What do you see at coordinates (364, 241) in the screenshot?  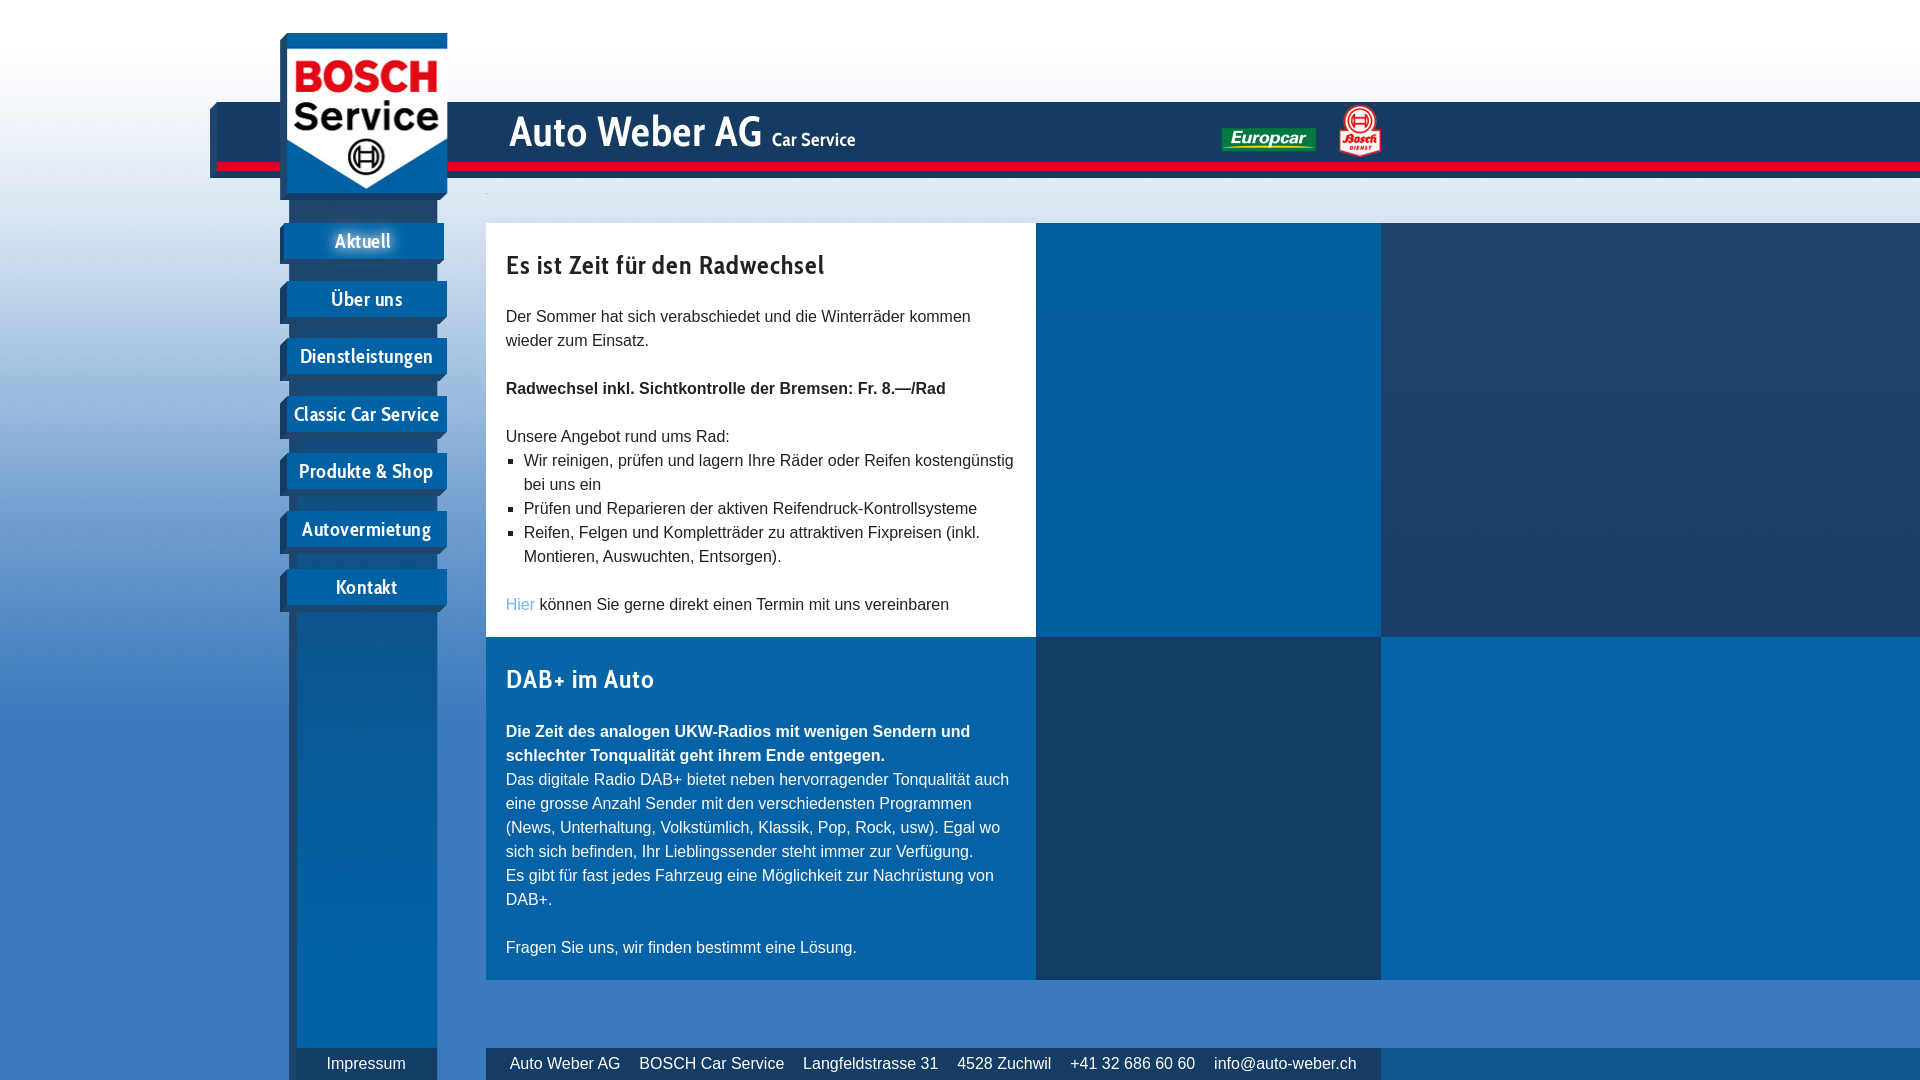 I see `Aktuell` at bounding box center [364, 241].